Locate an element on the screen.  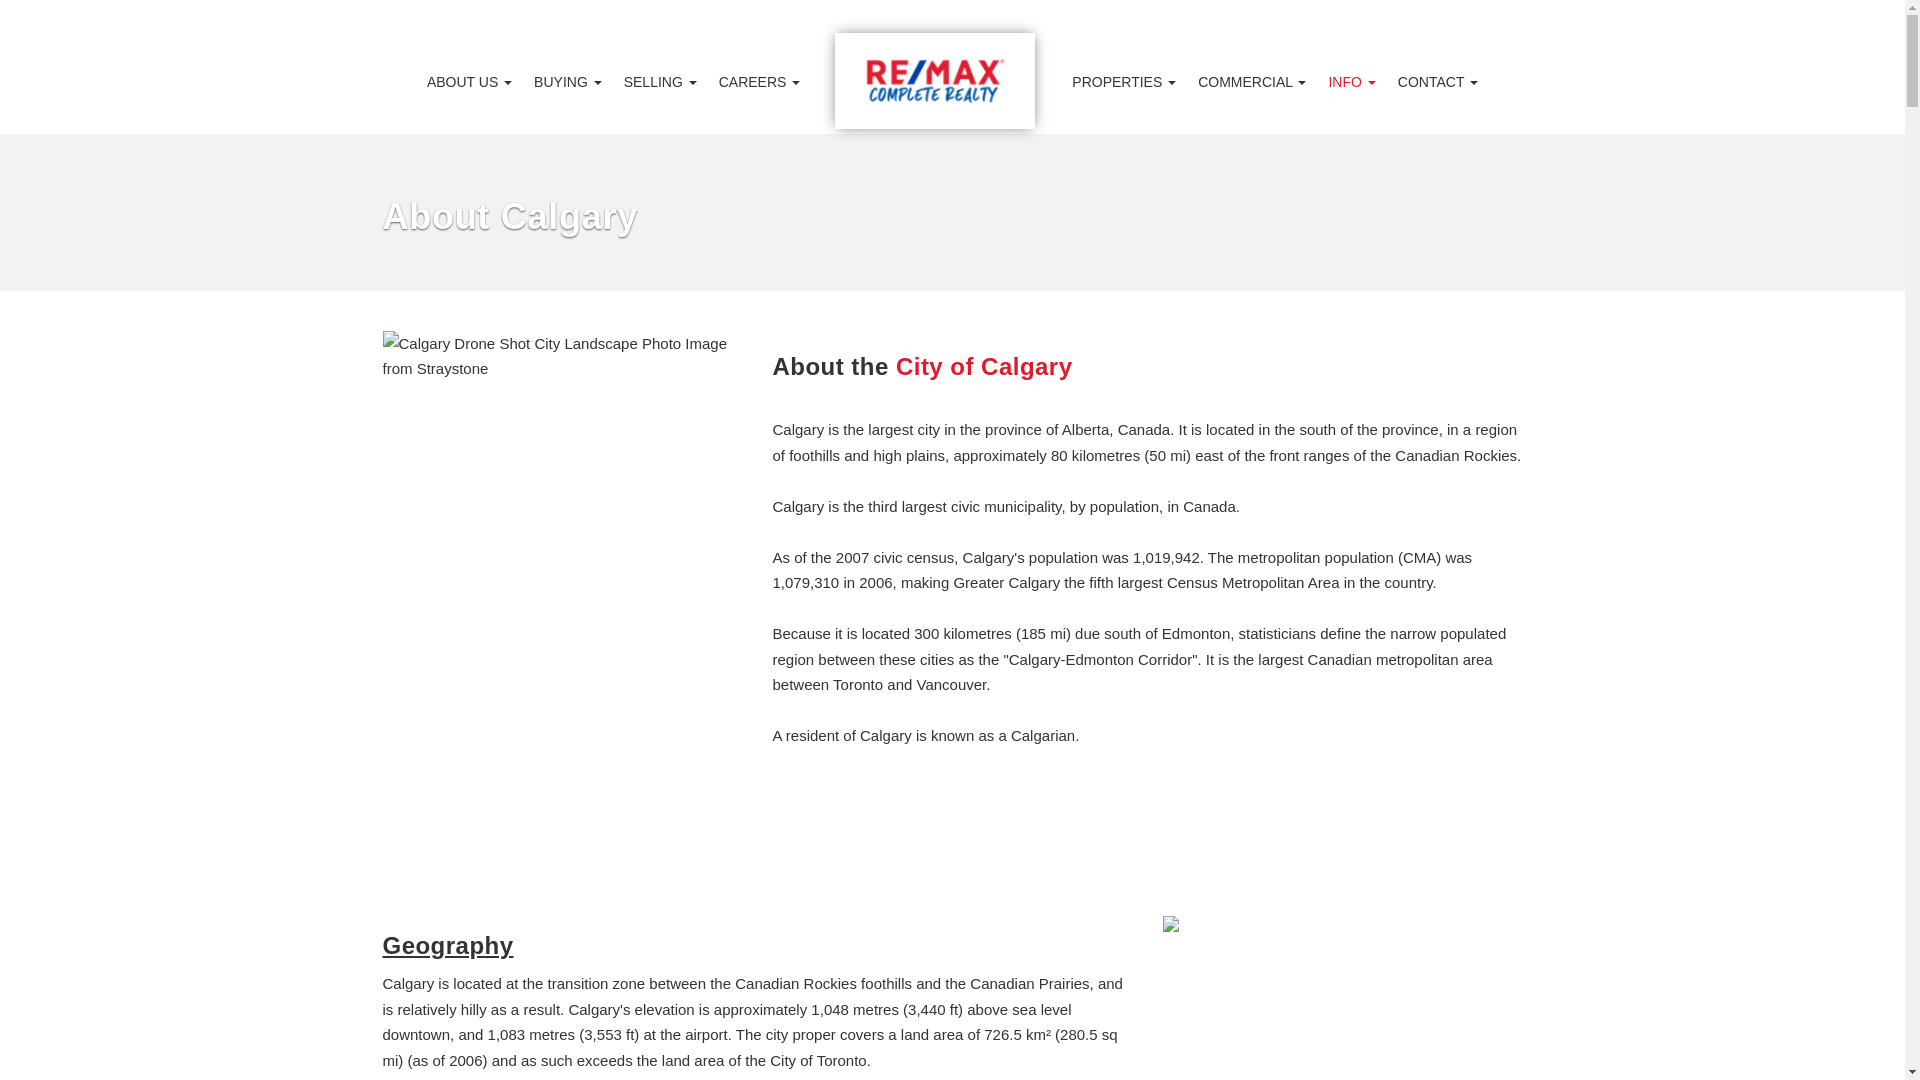
PROPERTIES is located at coordinates (1124, 82).